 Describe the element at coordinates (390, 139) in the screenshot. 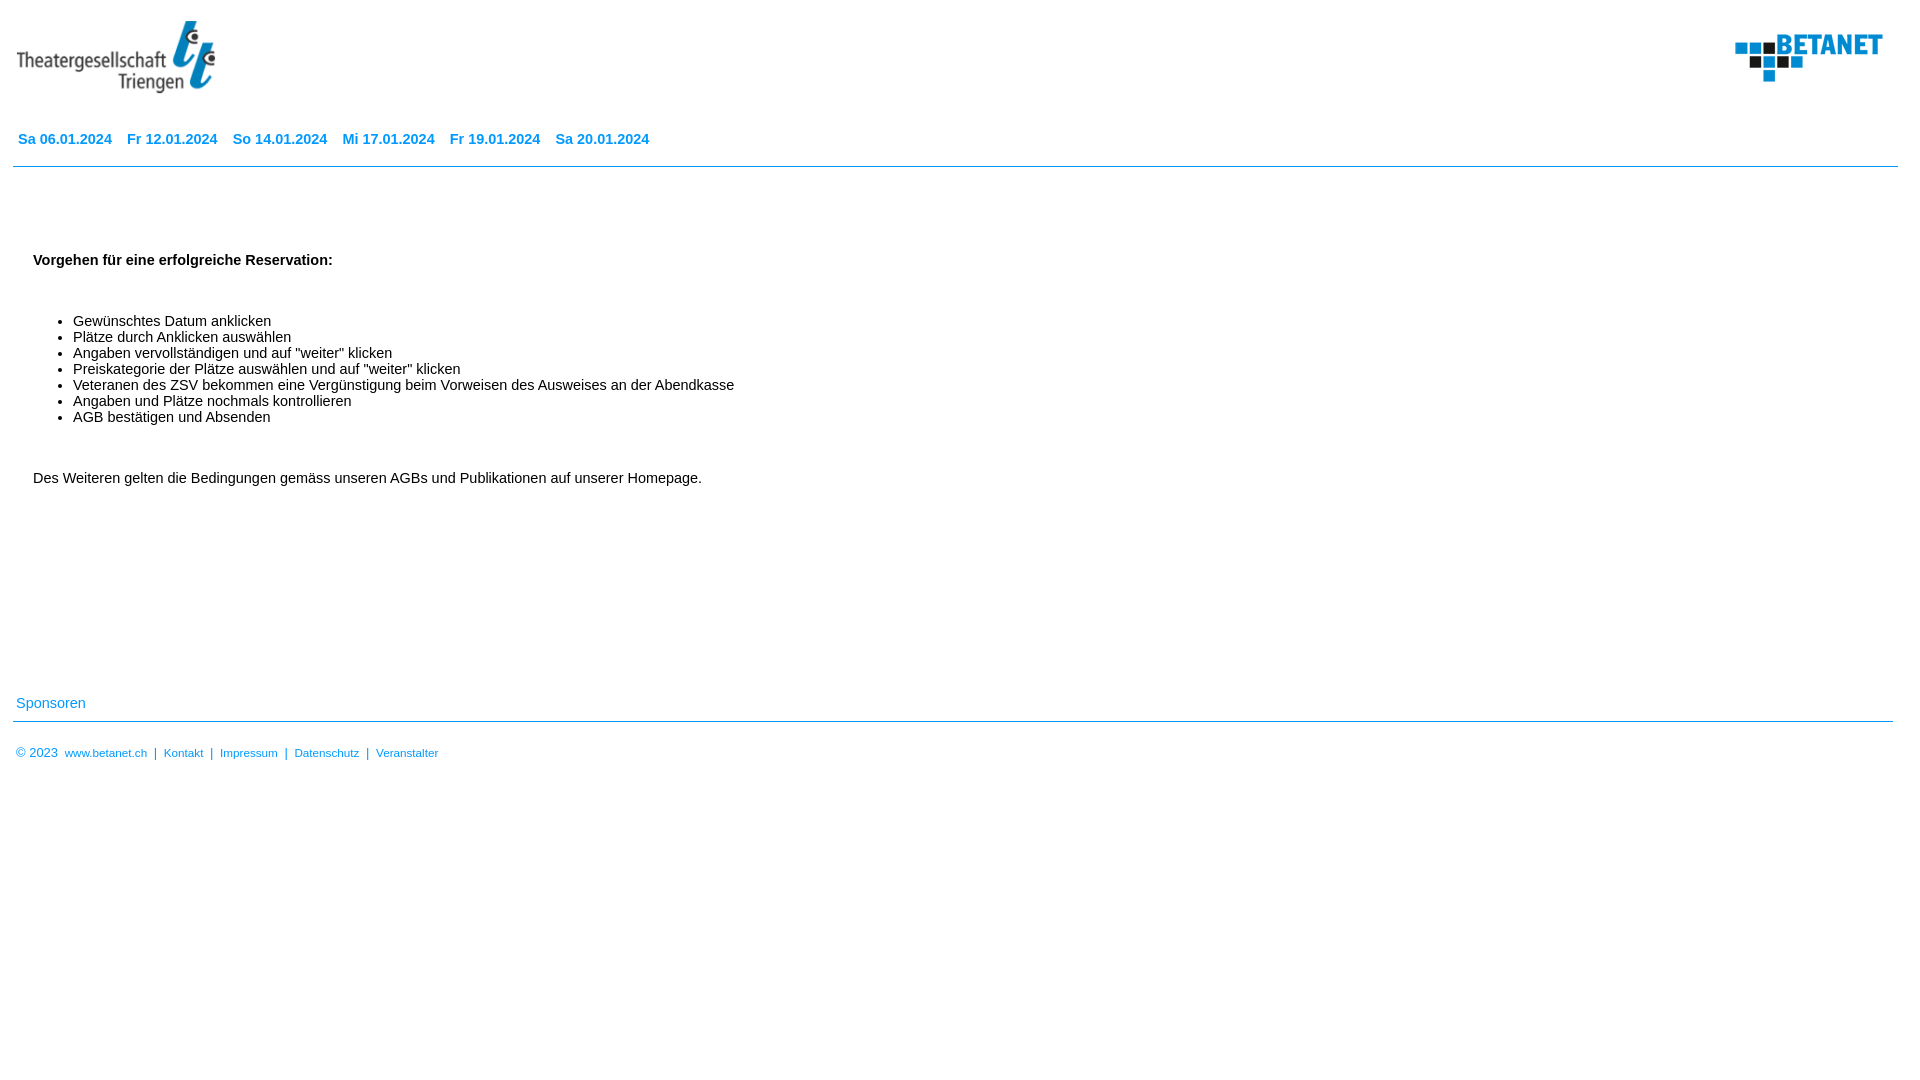

I see `Mi 17.01.2024` at that location.